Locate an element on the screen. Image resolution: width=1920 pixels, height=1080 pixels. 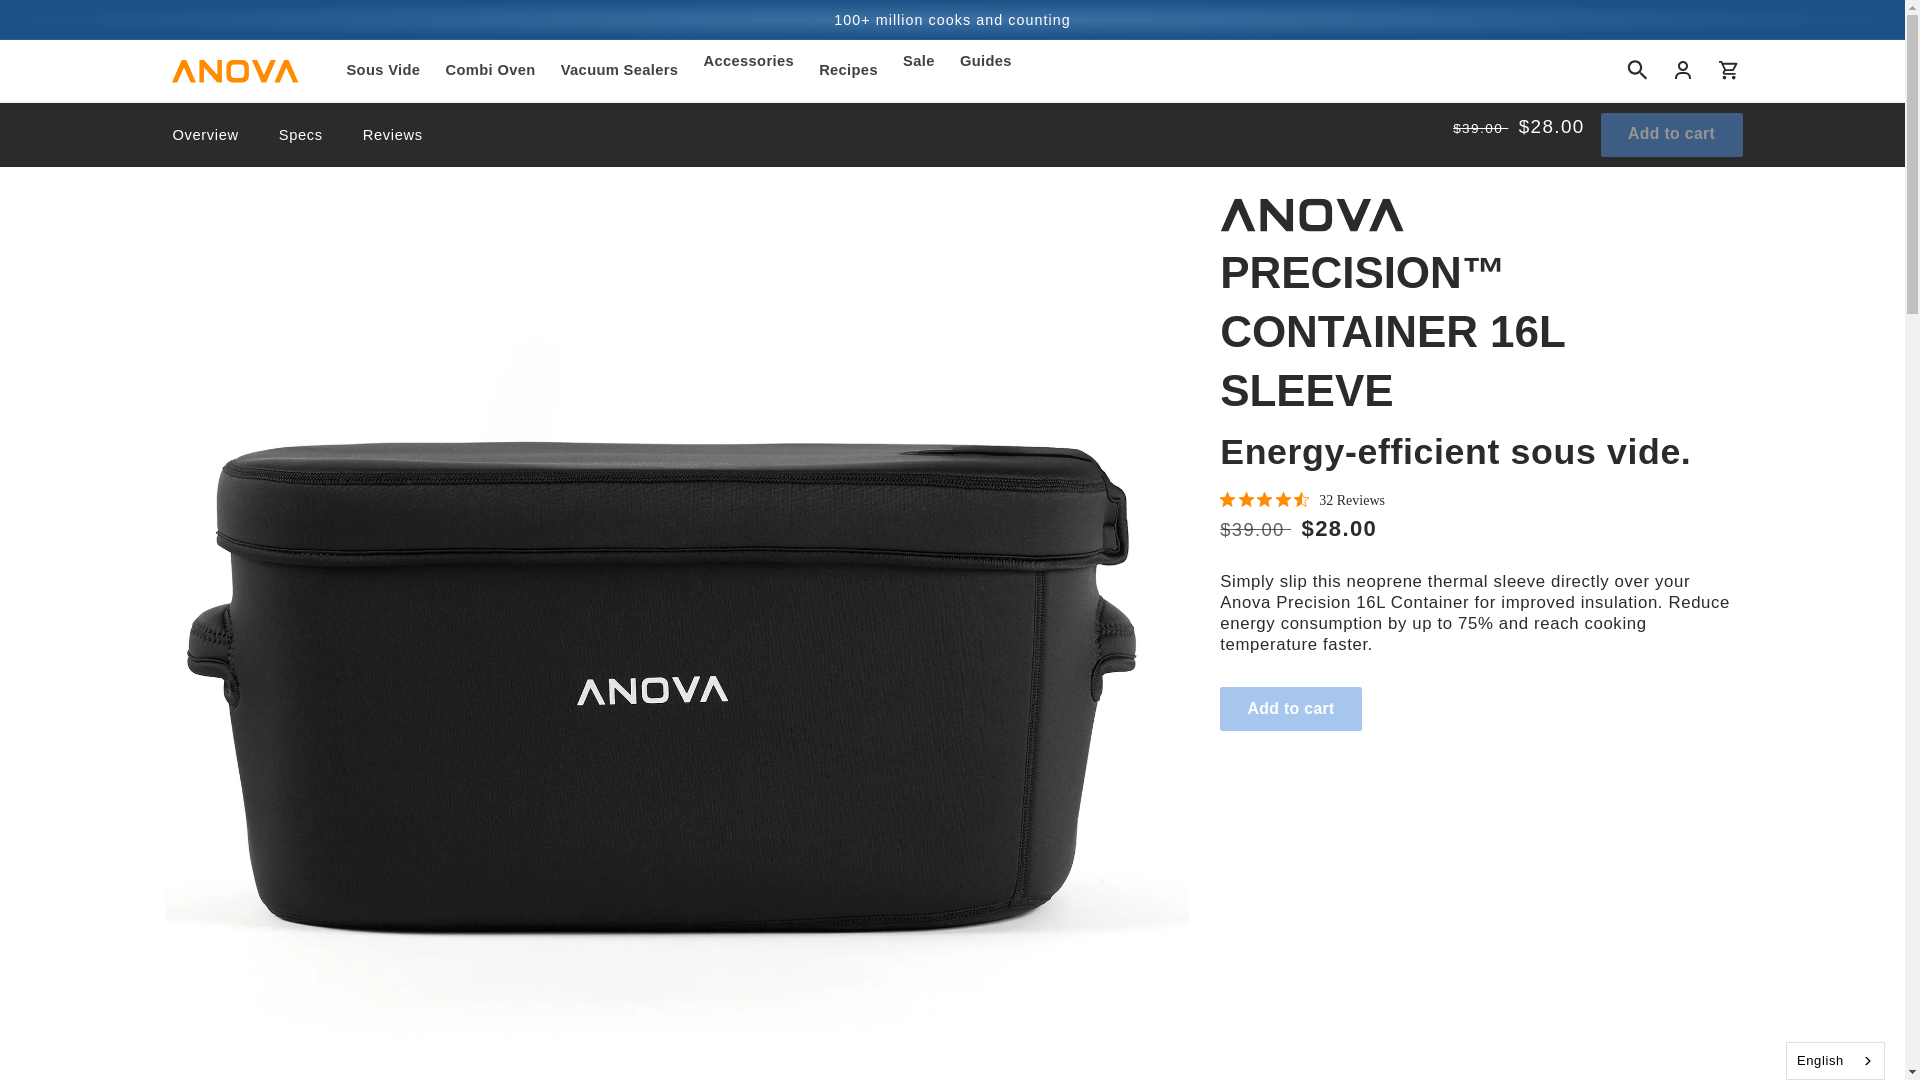
Sous Vide is located at coordinates (384, 70).